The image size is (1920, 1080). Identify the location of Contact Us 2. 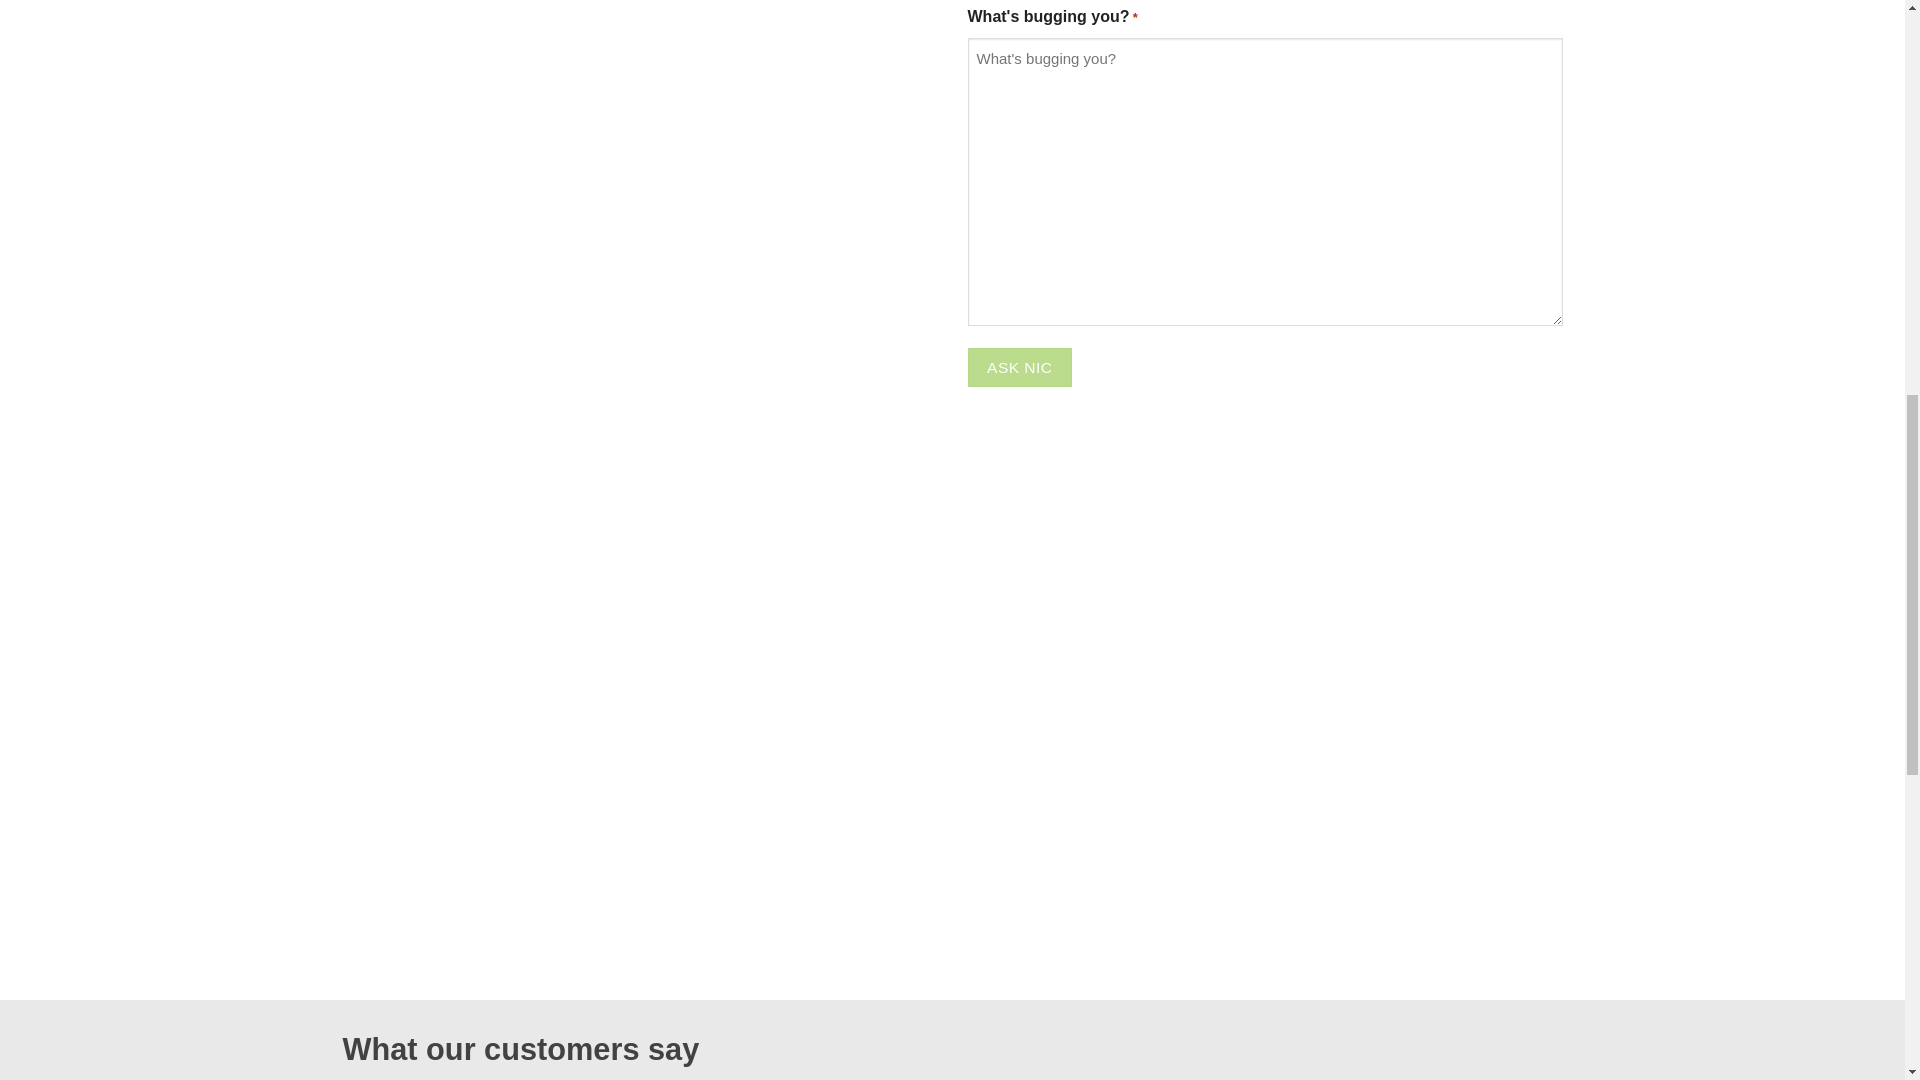
(541, 160).